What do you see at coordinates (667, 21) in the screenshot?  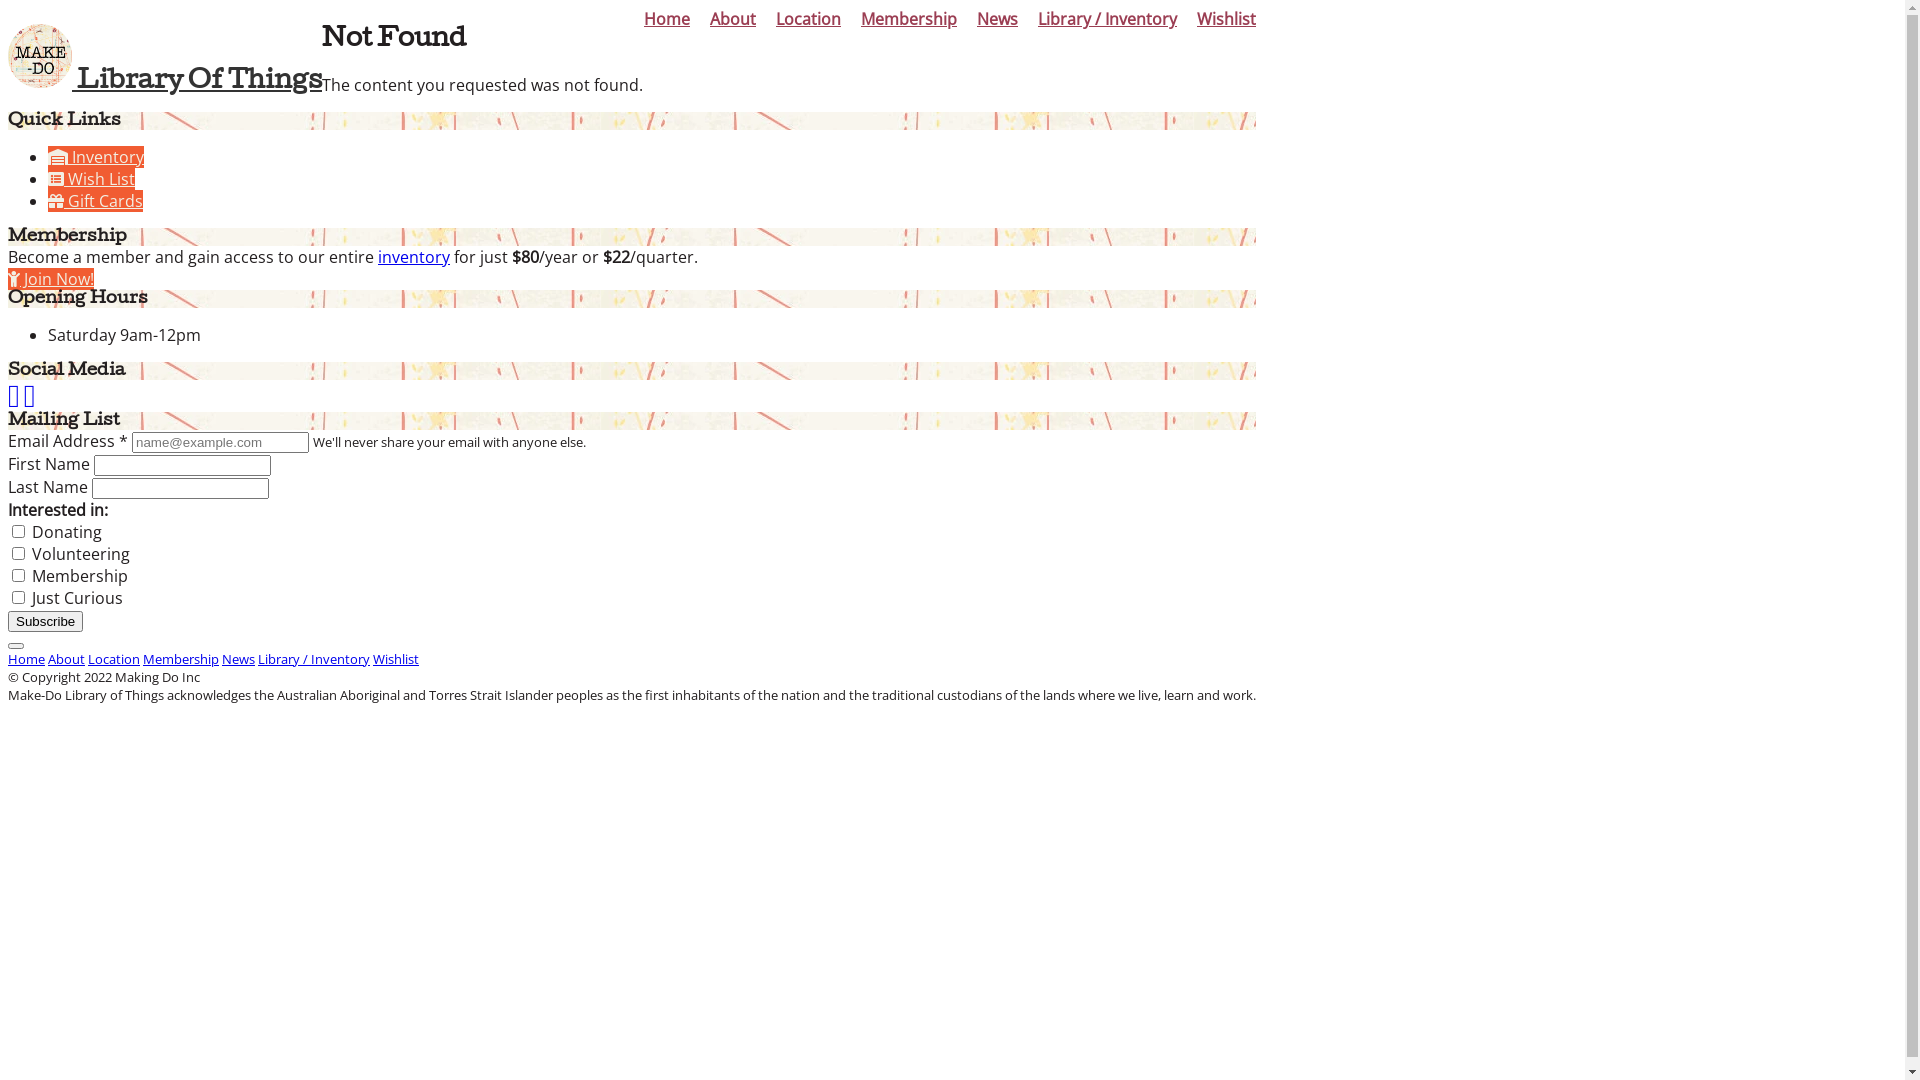 I see `Home` at bounding box center [667, 21].